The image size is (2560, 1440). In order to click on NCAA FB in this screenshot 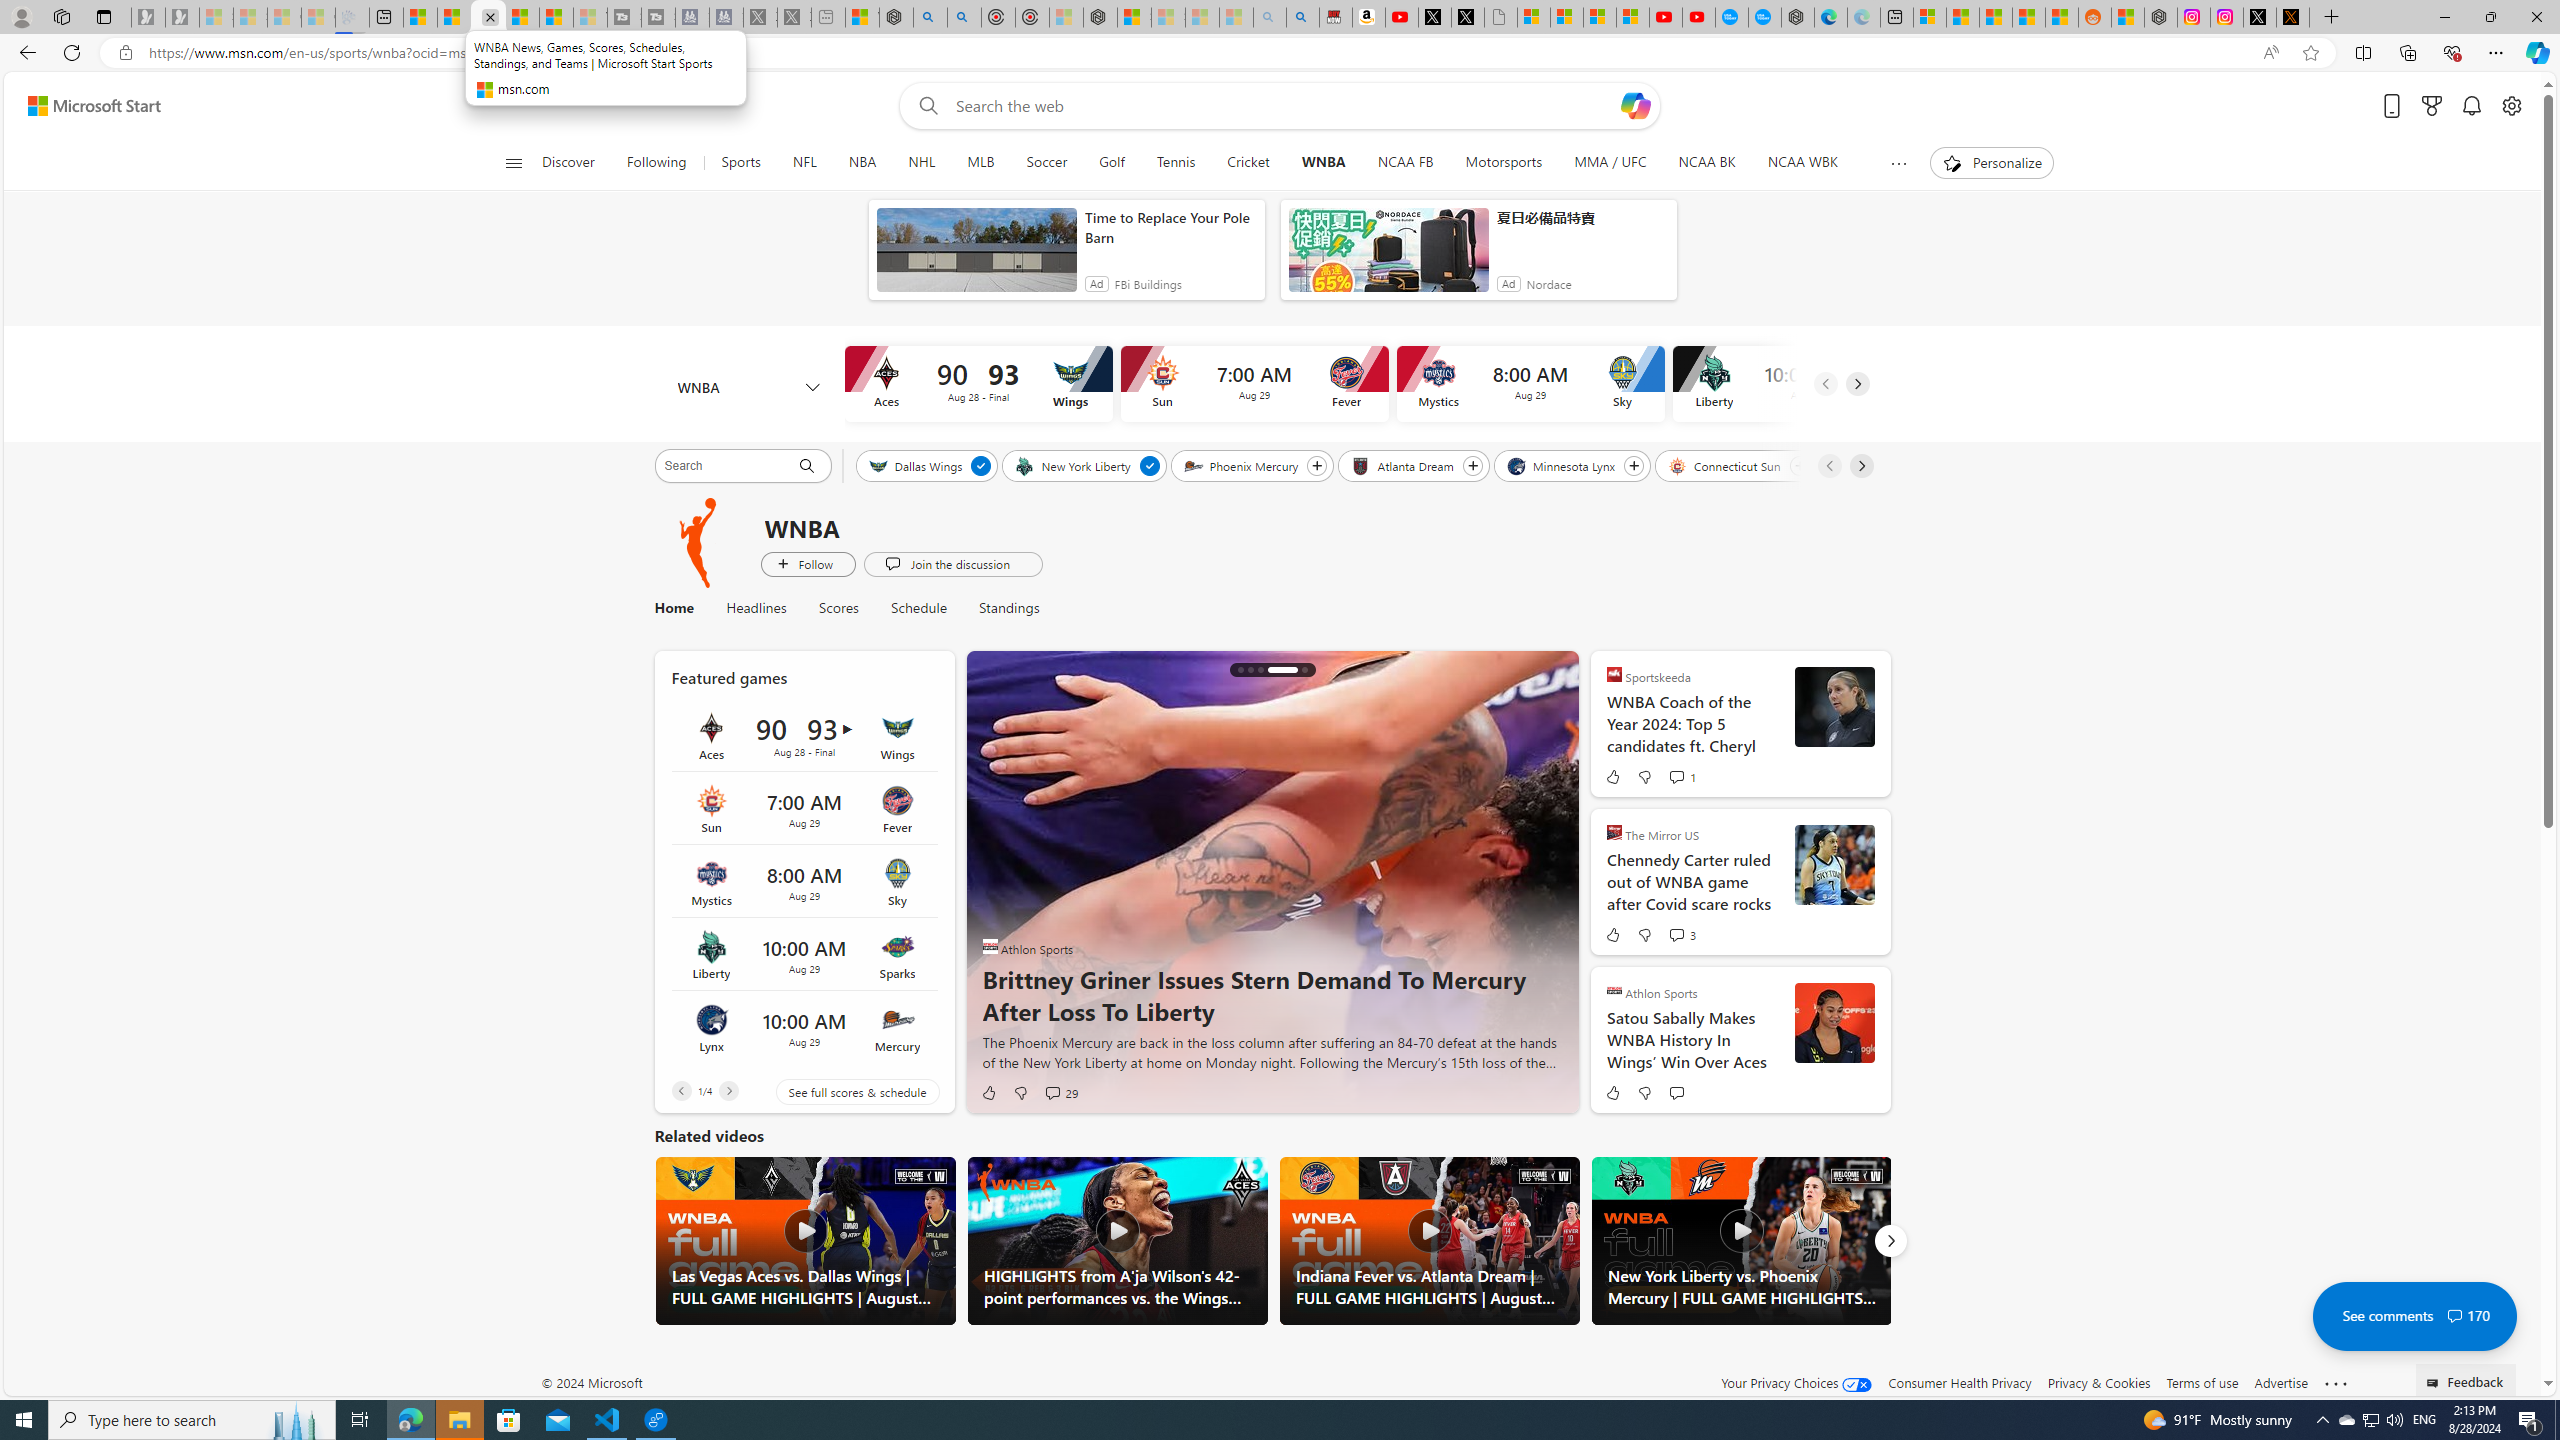, I will do `click(1405, 163)`.